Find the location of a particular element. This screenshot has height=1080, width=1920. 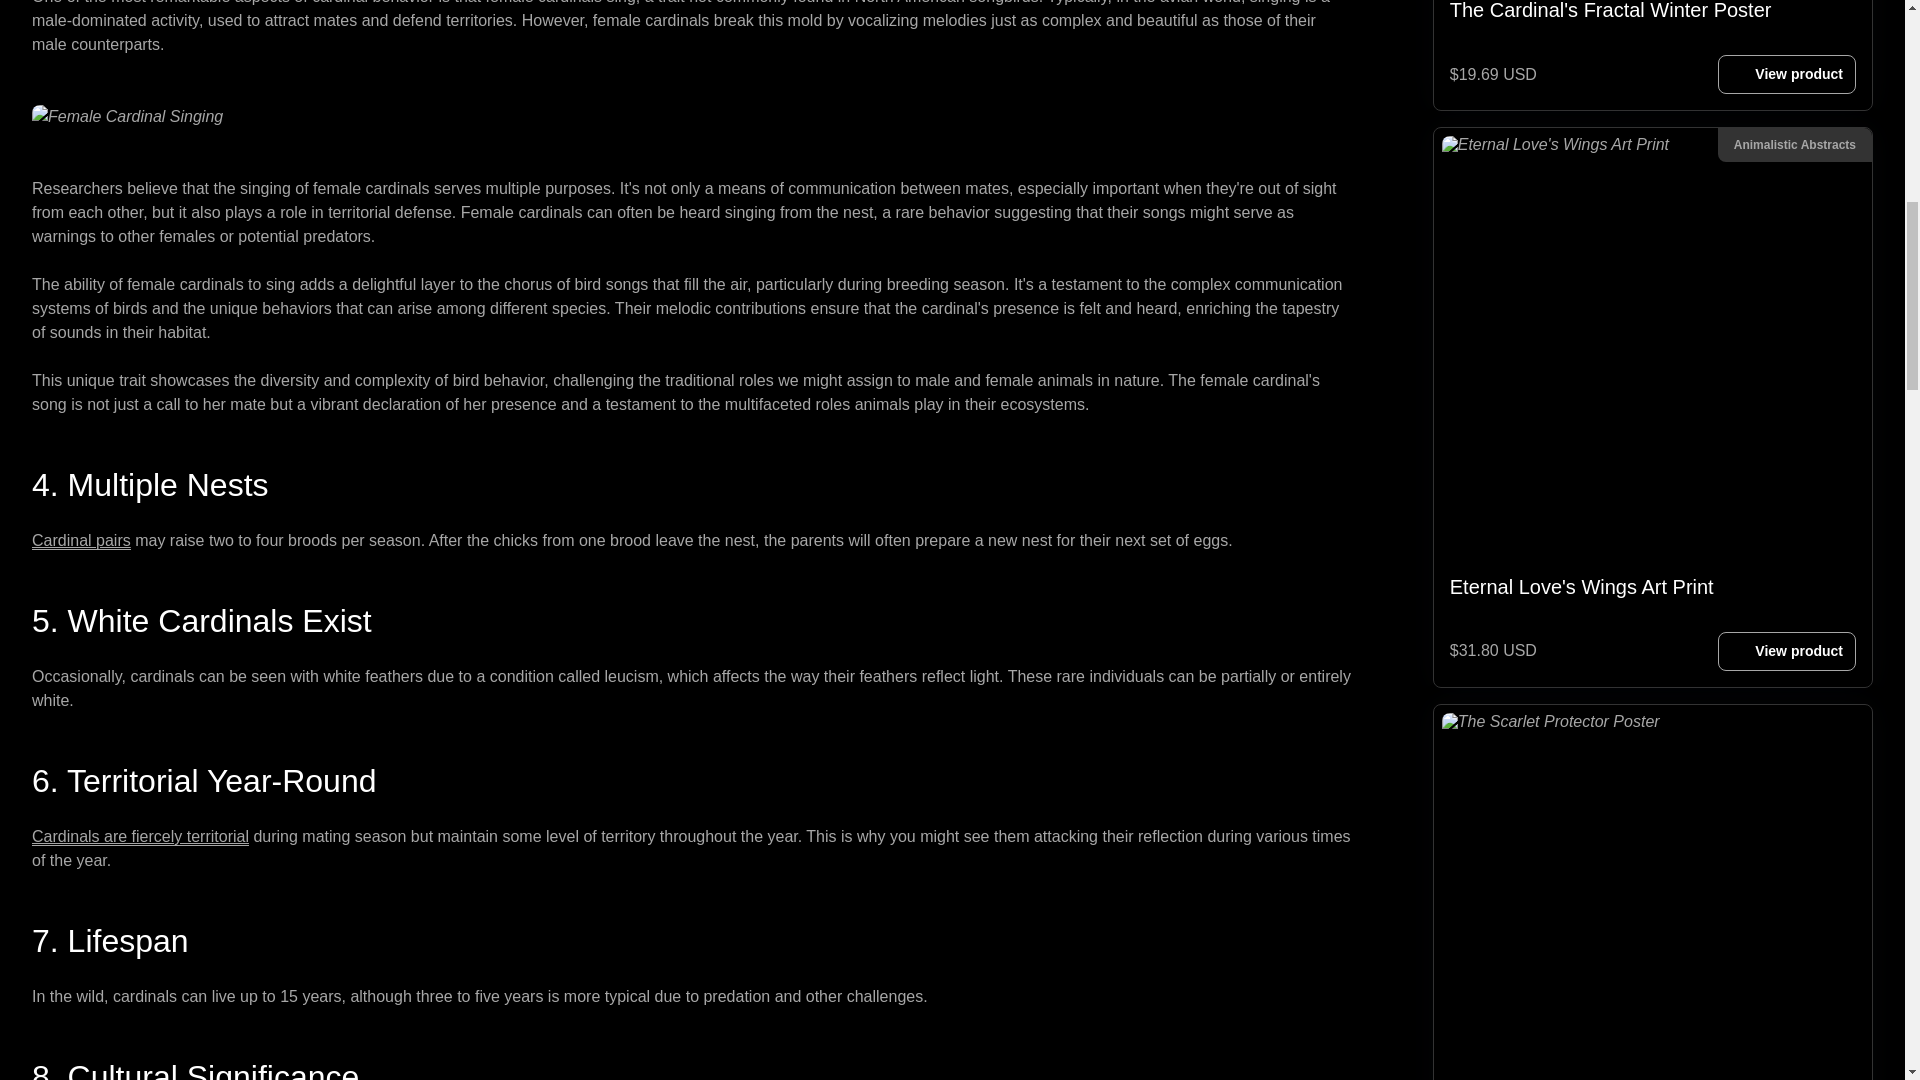

View Eternal Love's Wings Art Print is located at coordinates (1787, 650).